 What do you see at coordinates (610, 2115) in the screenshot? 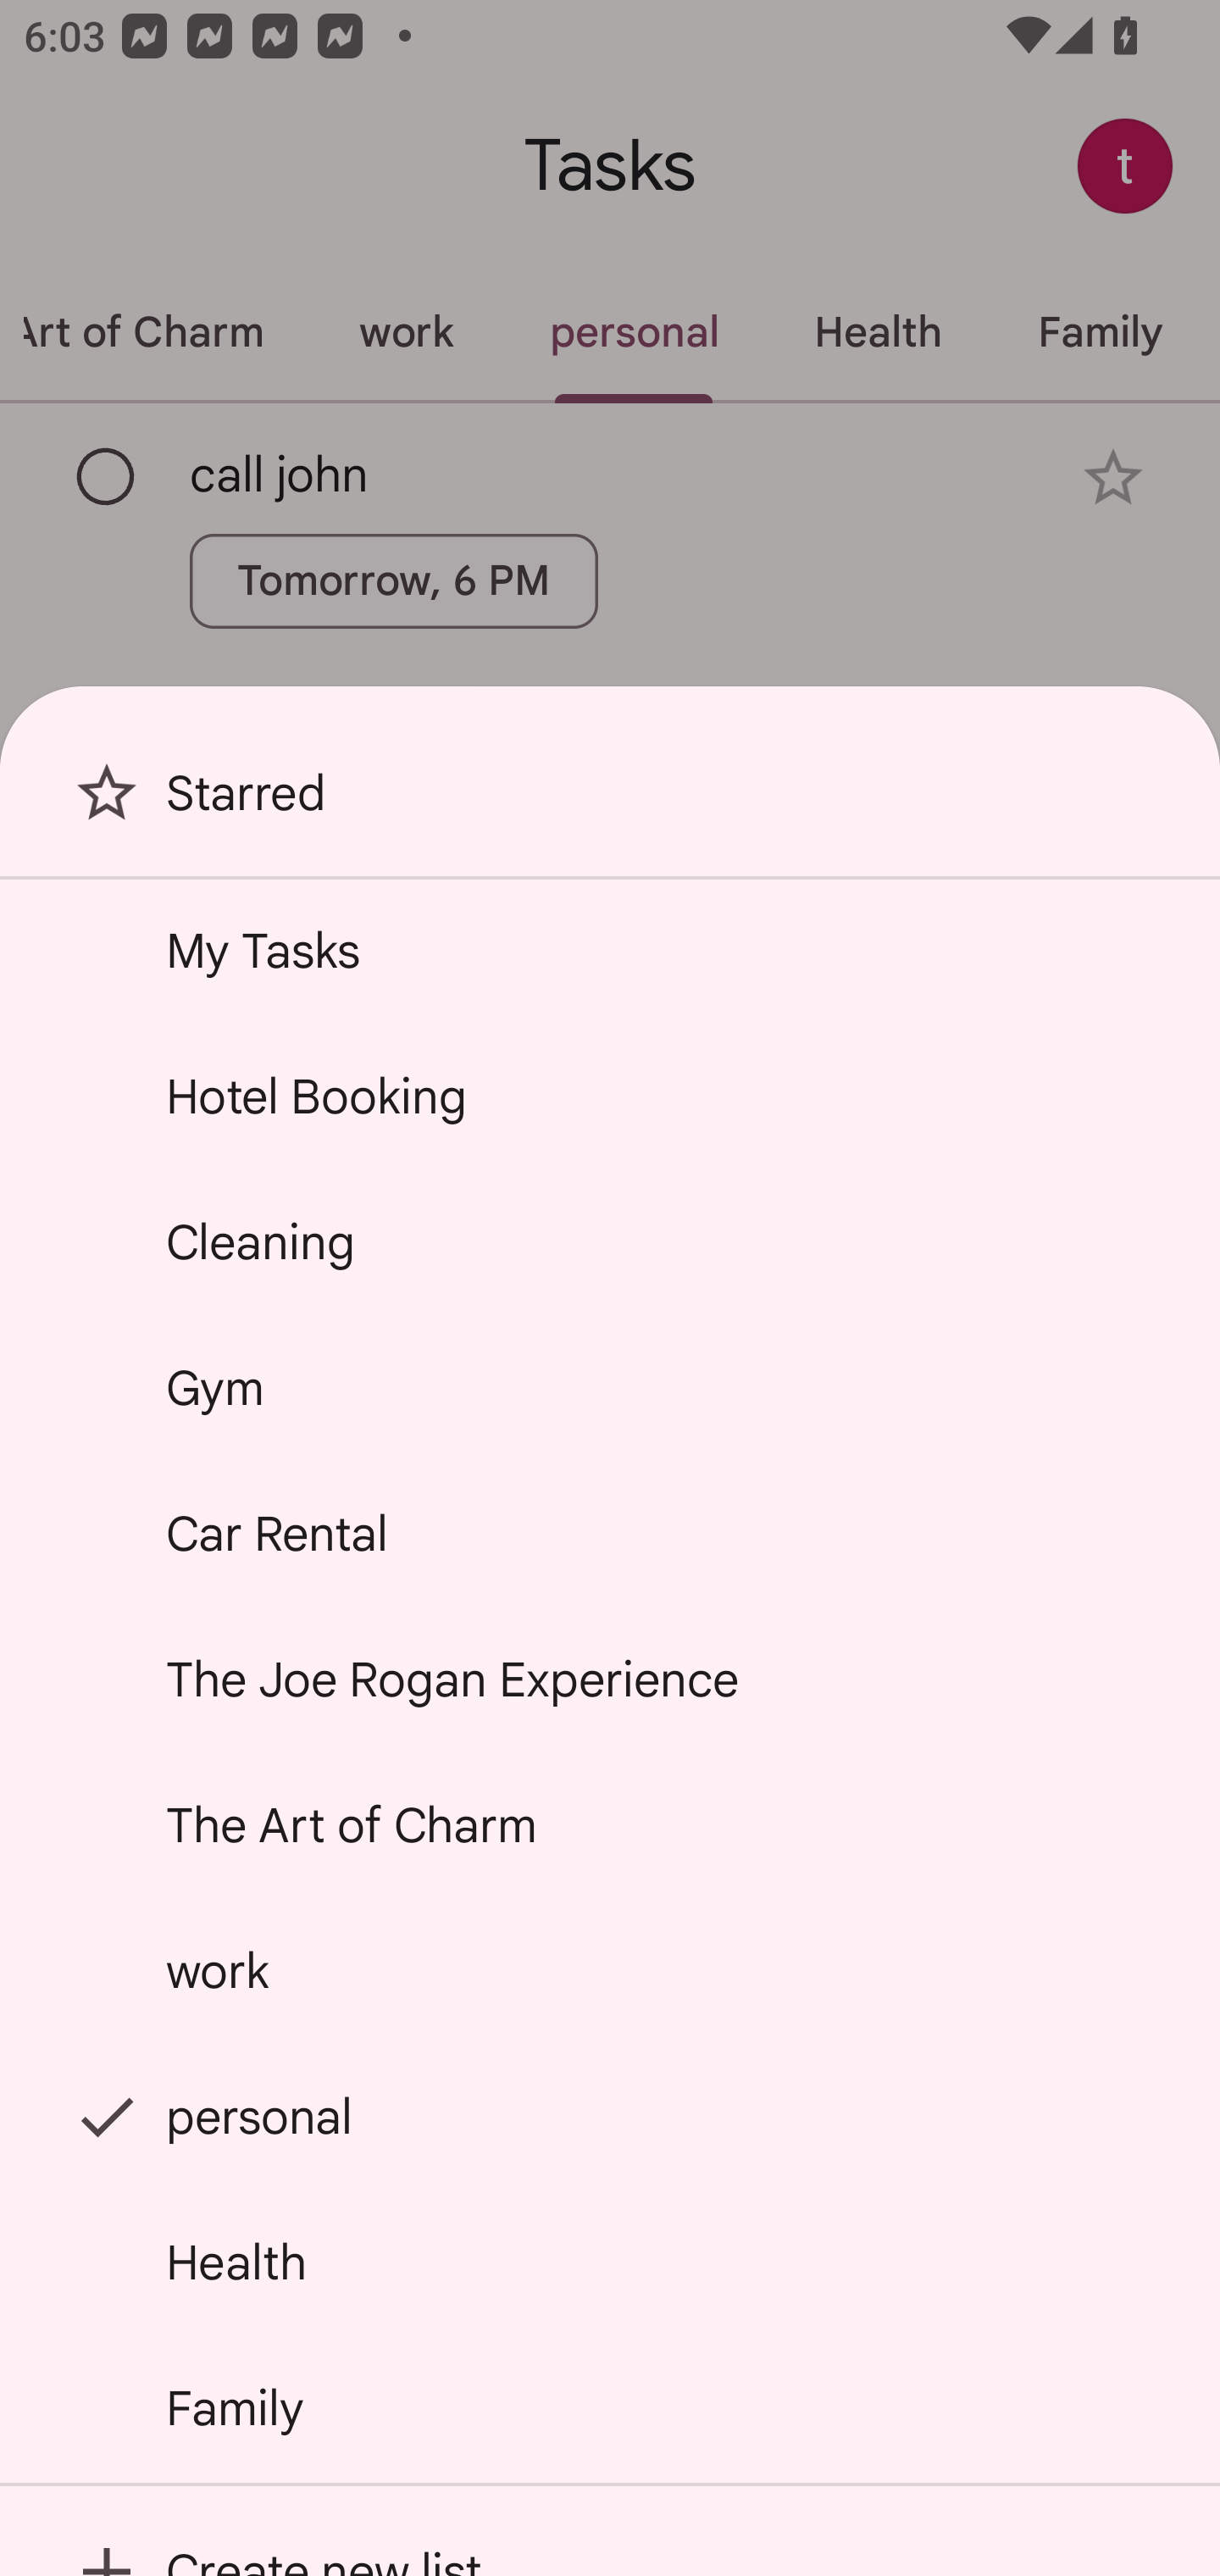
I see `personal` at bounding box center [610, 2115].